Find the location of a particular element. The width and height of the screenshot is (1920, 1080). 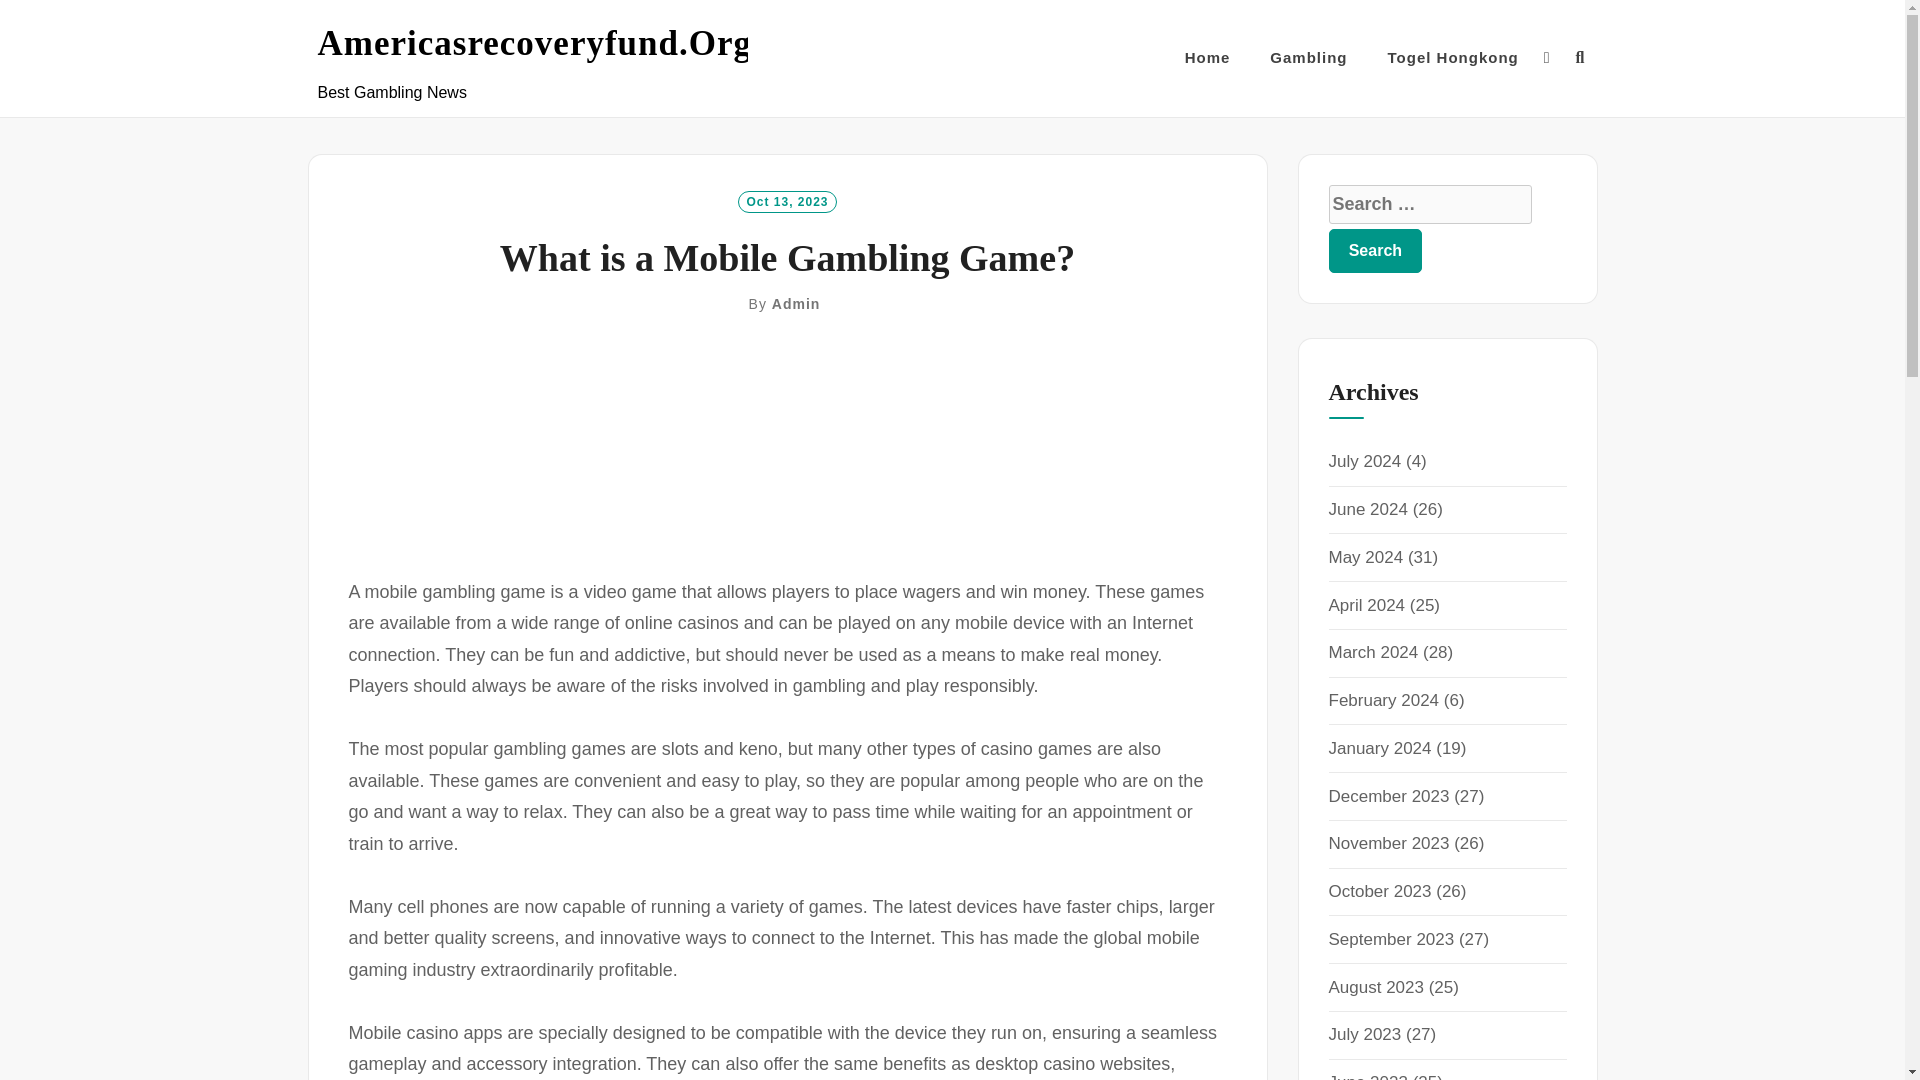

Oct 13, 2023 is located at coordinates (786, 200).